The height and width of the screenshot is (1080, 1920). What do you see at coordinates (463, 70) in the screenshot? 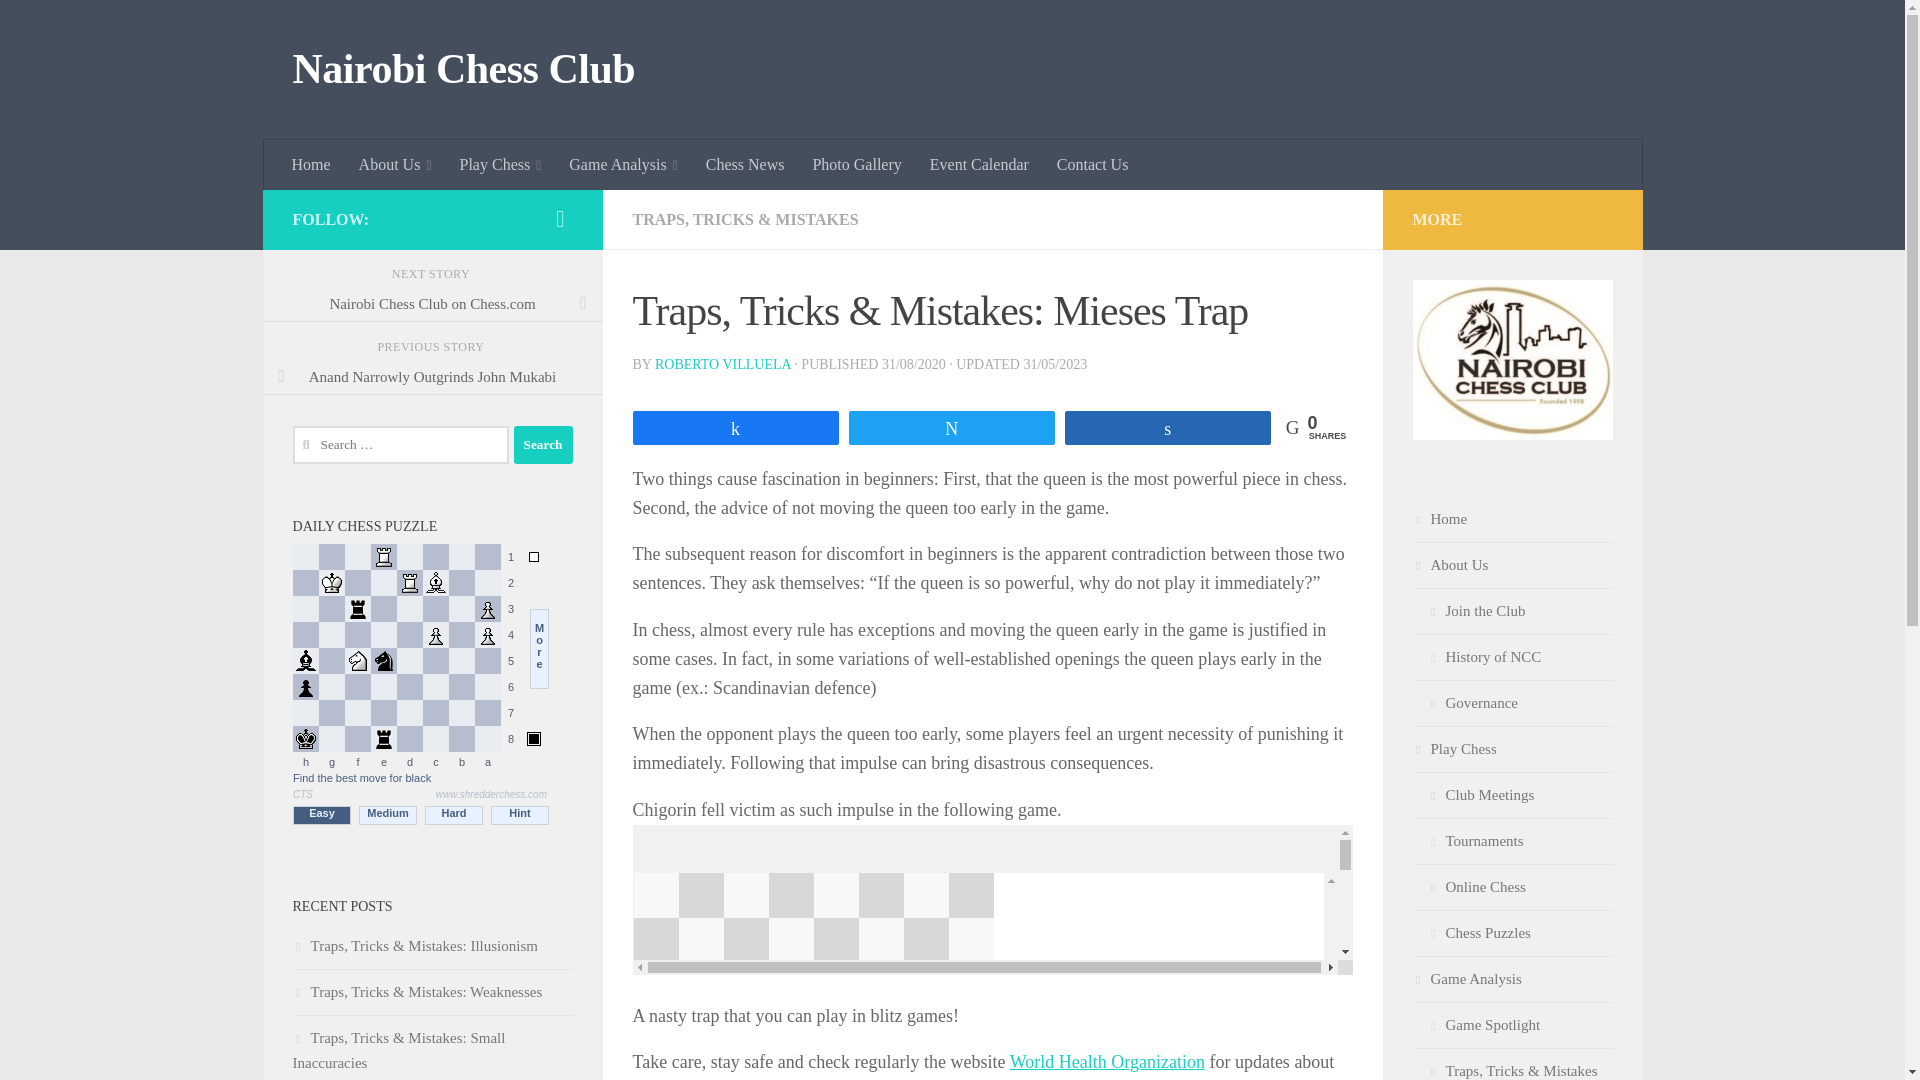
I see `Nairobi Chess Club` at bounding box center [463, 70].